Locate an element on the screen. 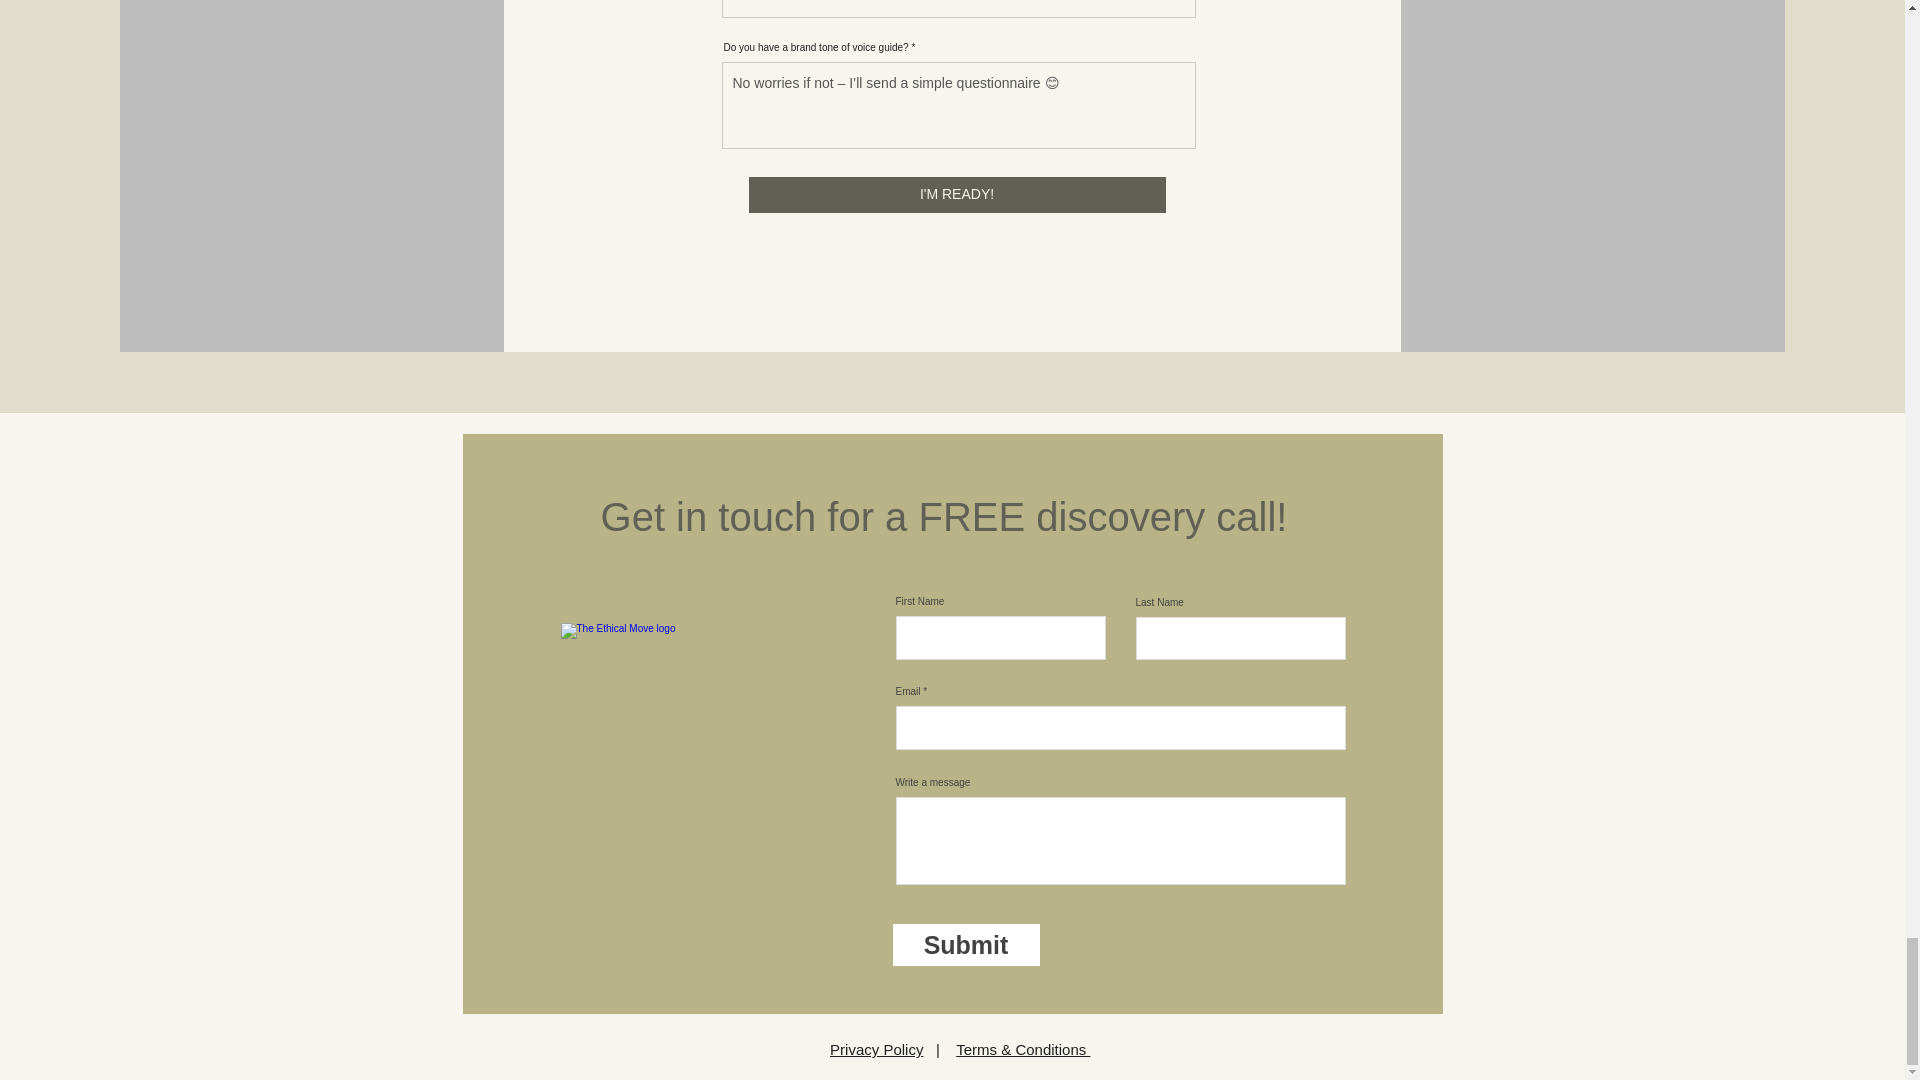 The width and height of the screenshot is (1920, 1080). Privacy Policy is located at coordinates (876, 1050).